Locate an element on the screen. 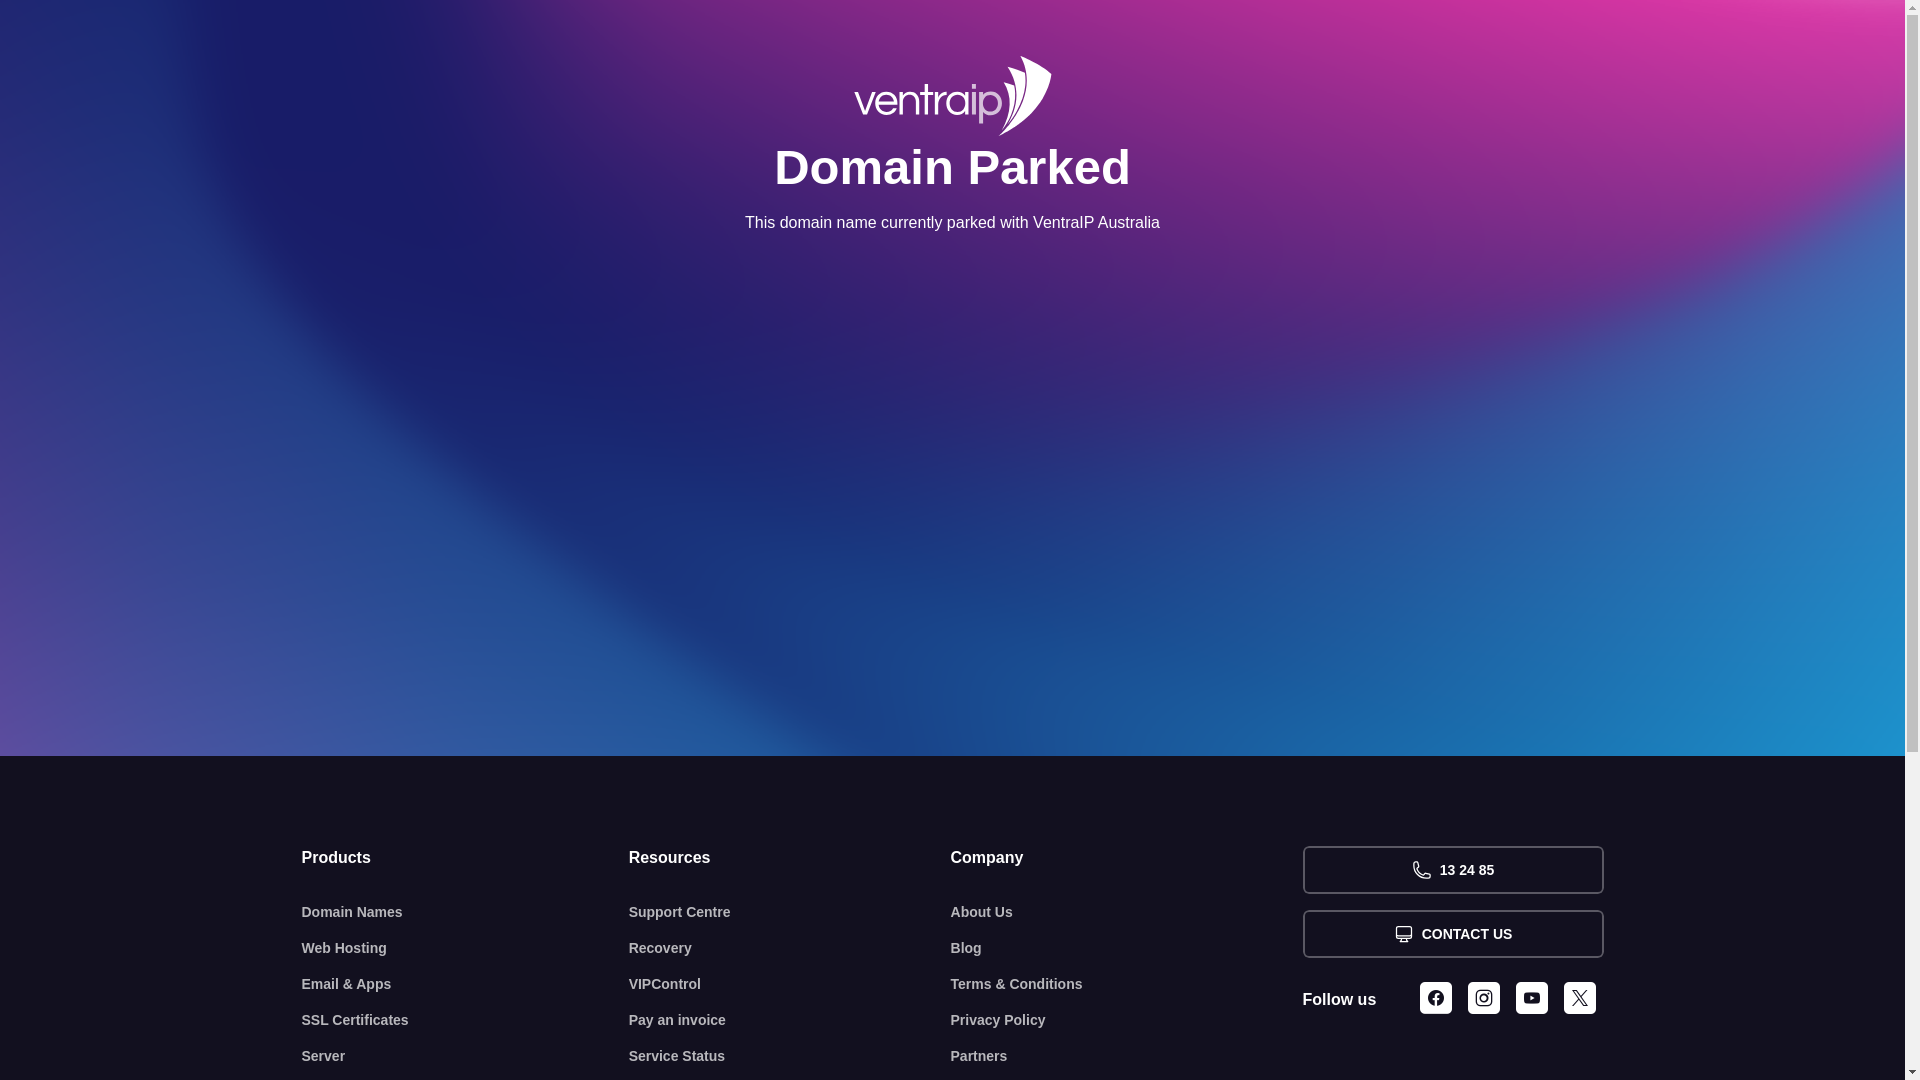  Support Centre is located at coordinates (790, 912).